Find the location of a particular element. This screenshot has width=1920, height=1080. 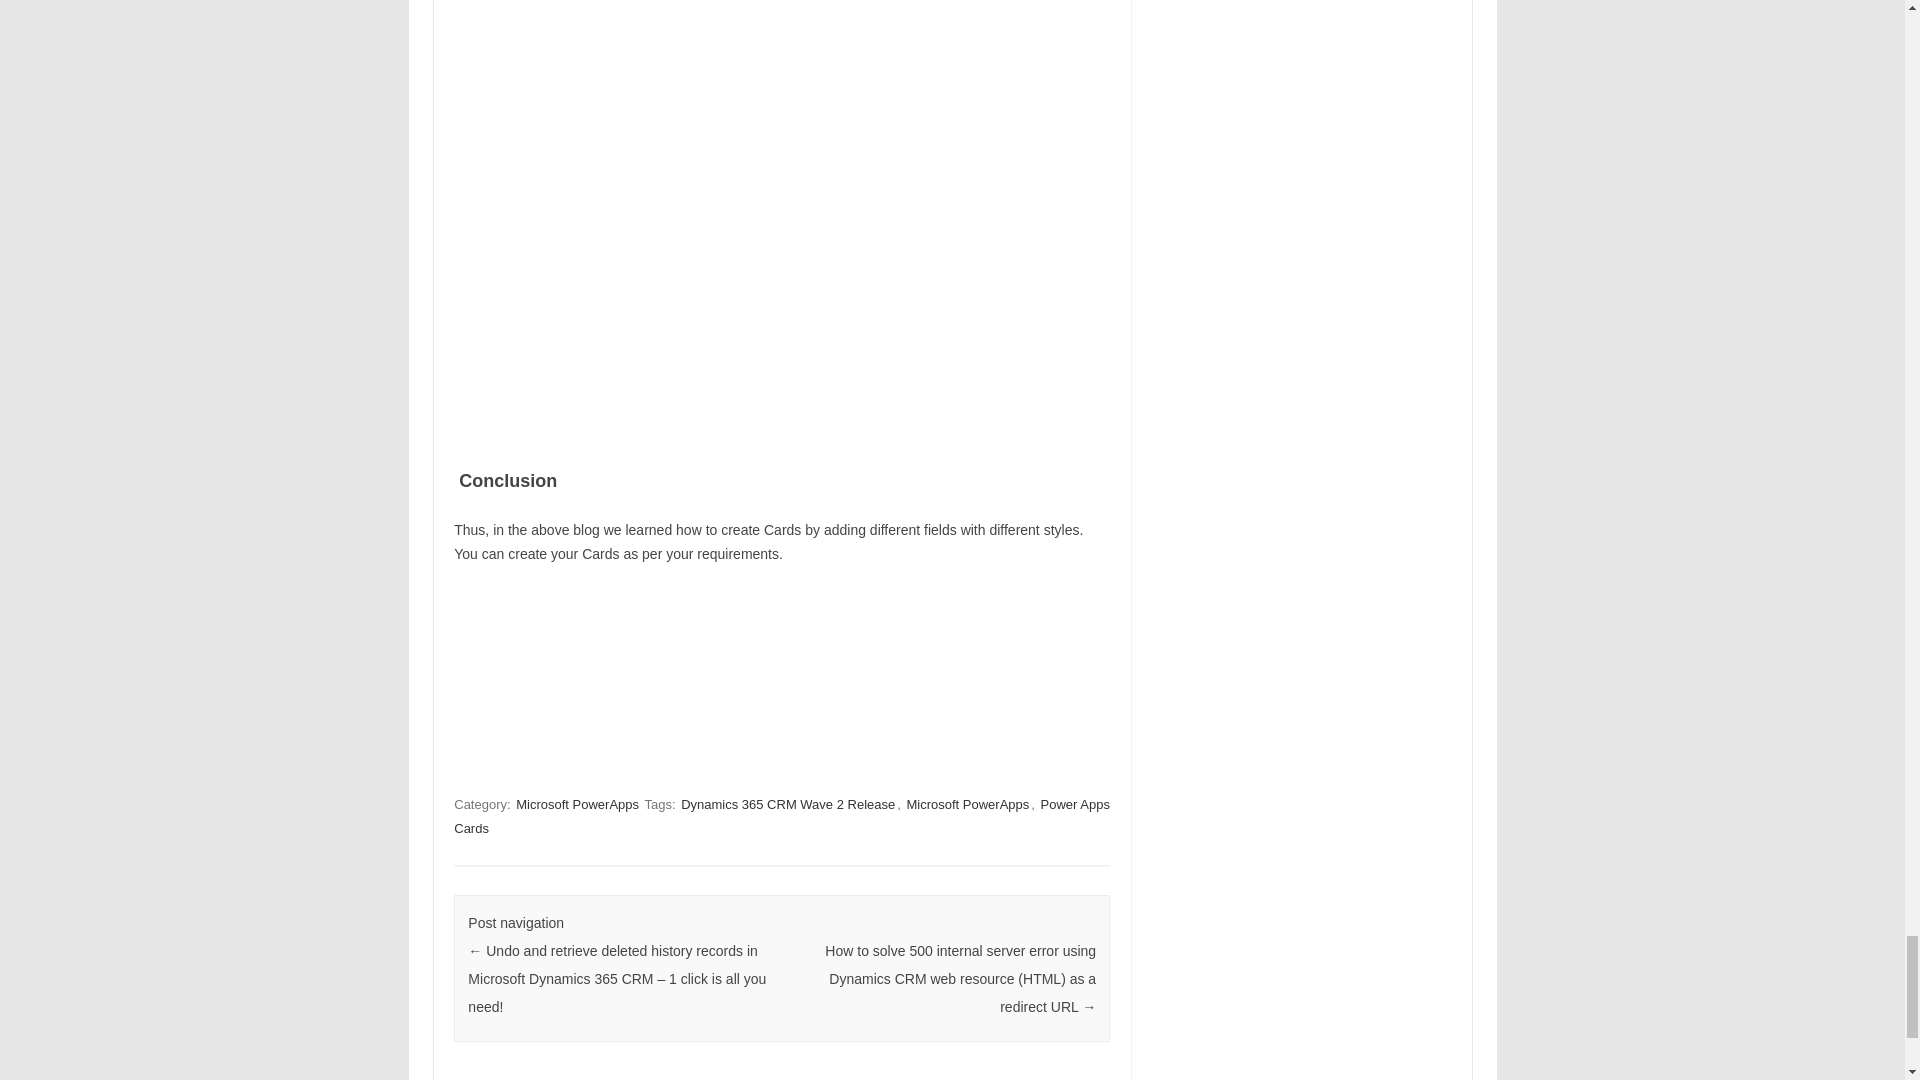

Microsoft PowerApps is located at coordinates (578, 804).